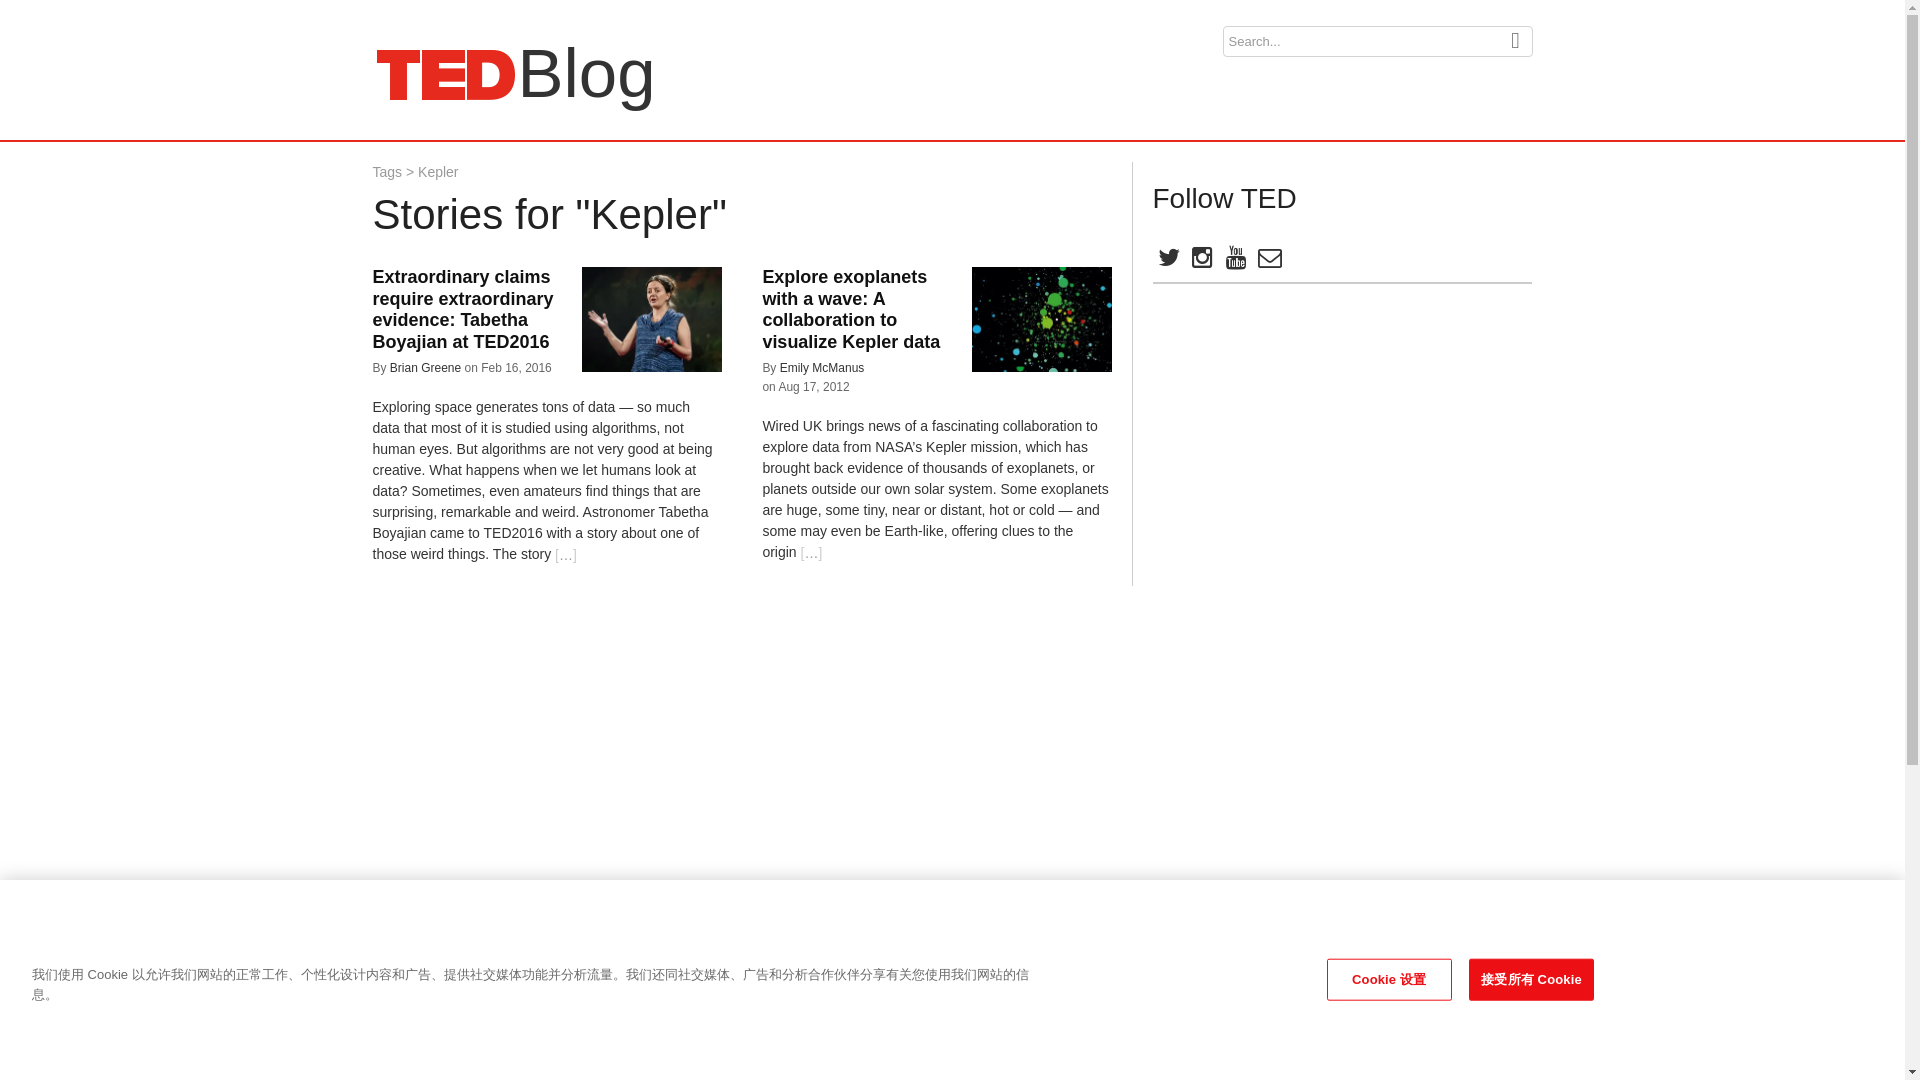 The image size is (1920, 1080). I want to click on Read more, so click(812, 553).